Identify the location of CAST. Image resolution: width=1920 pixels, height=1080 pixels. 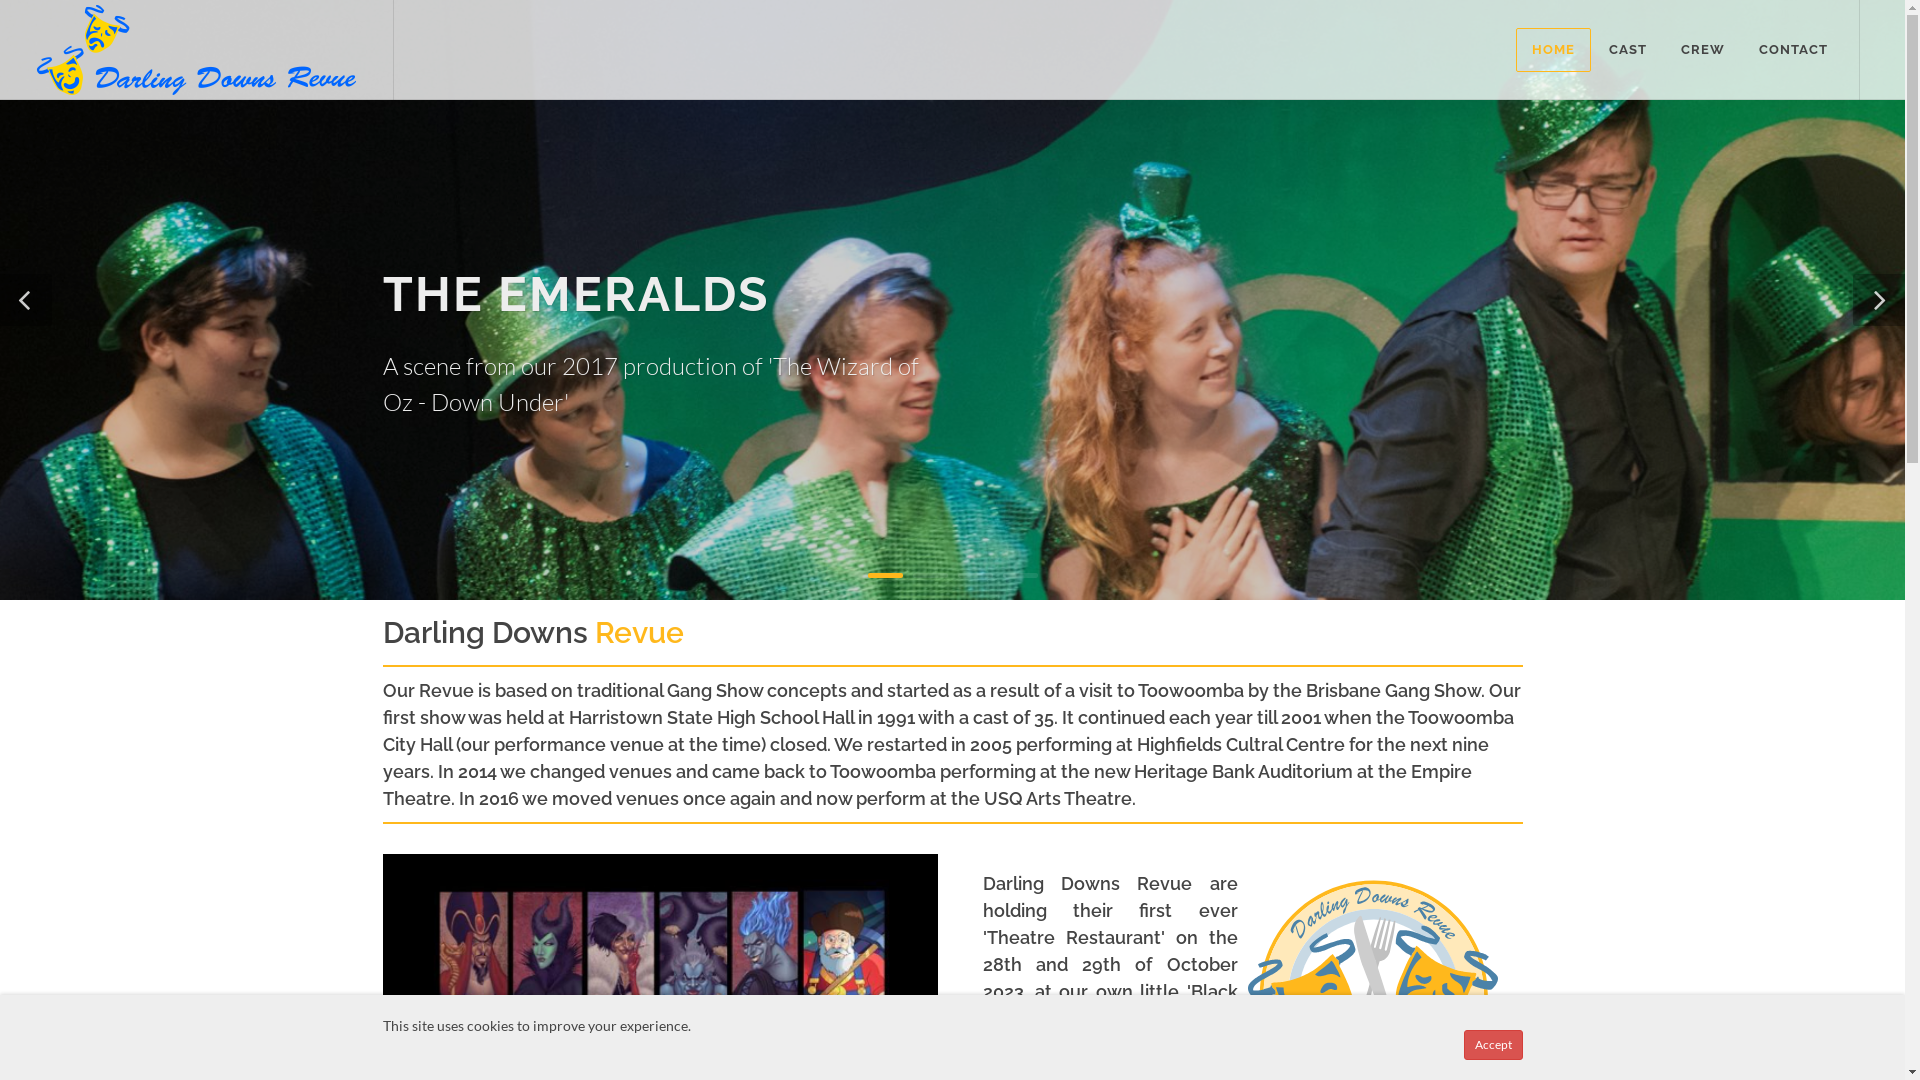
(1628, 50).